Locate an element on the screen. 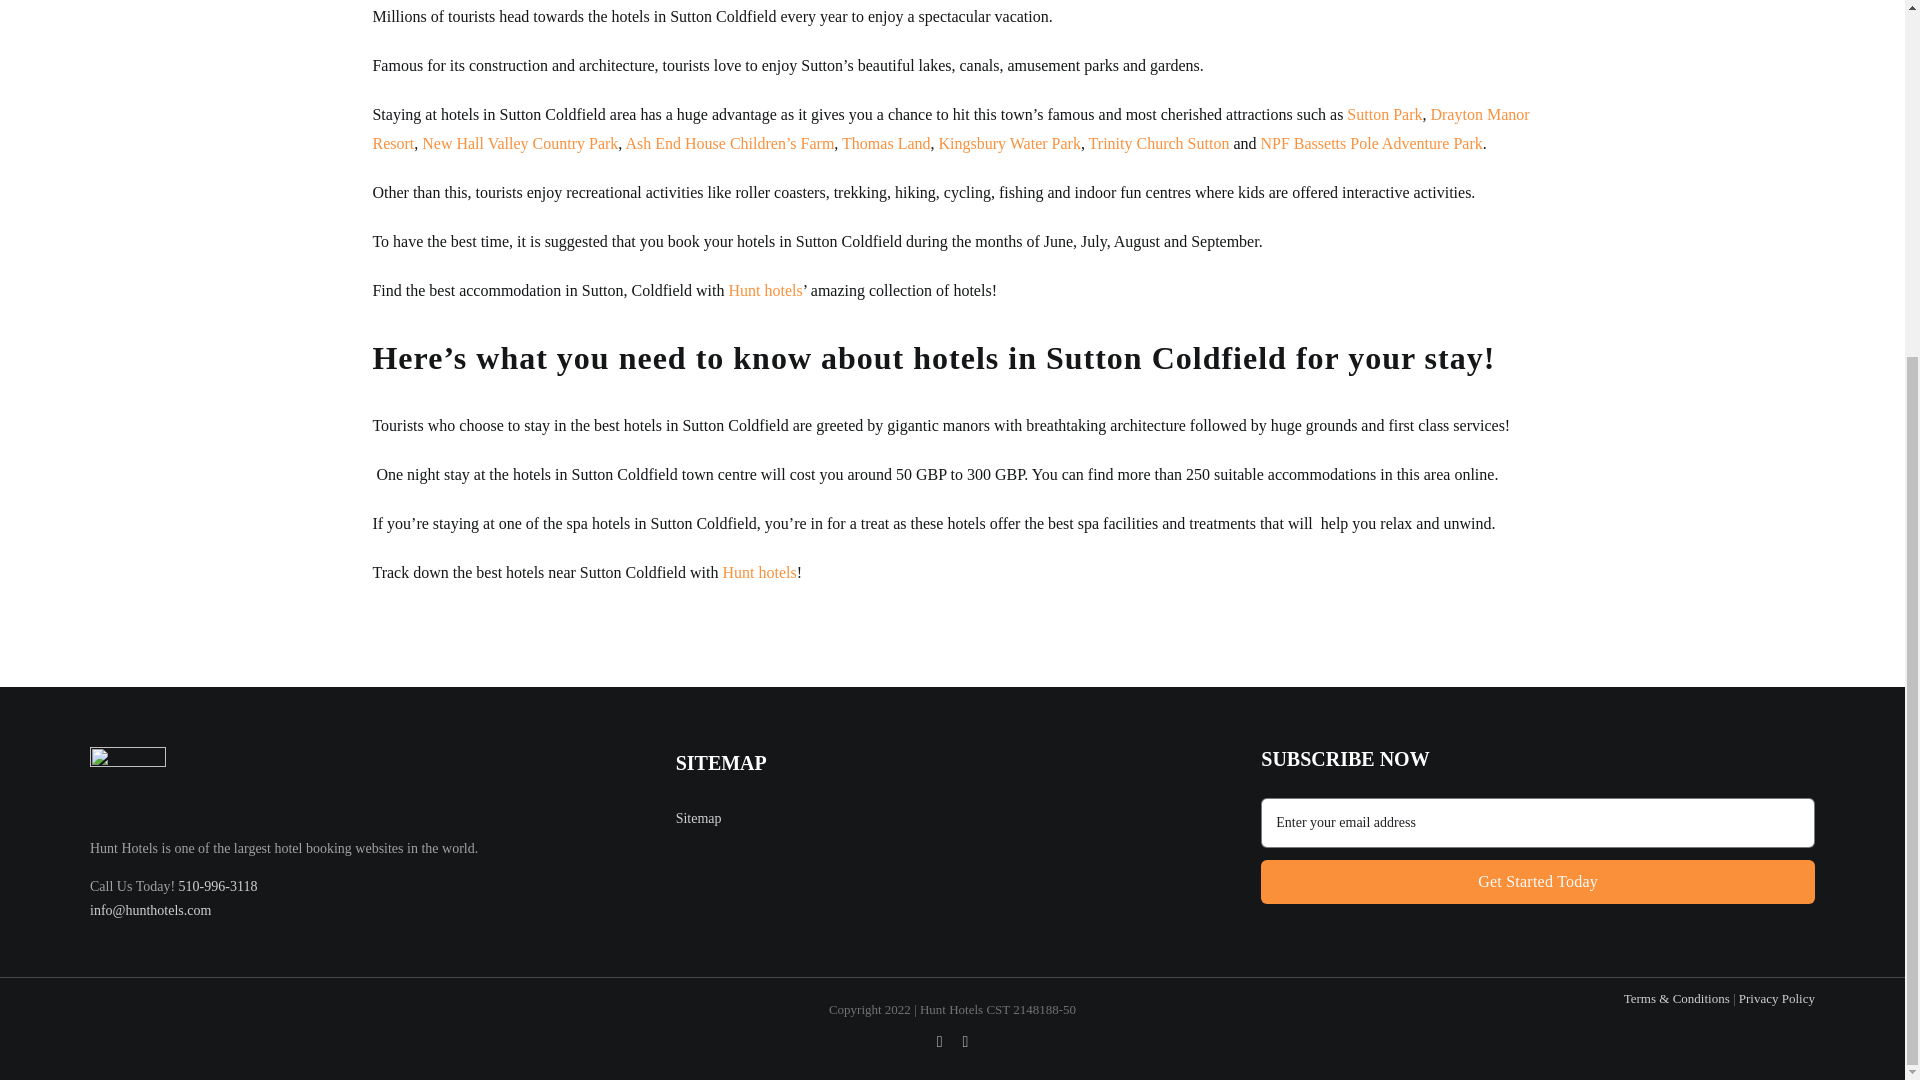 The width and height of the screenshot is (1920, 1080). Privacy Policy is located at coordinates (698, 818).